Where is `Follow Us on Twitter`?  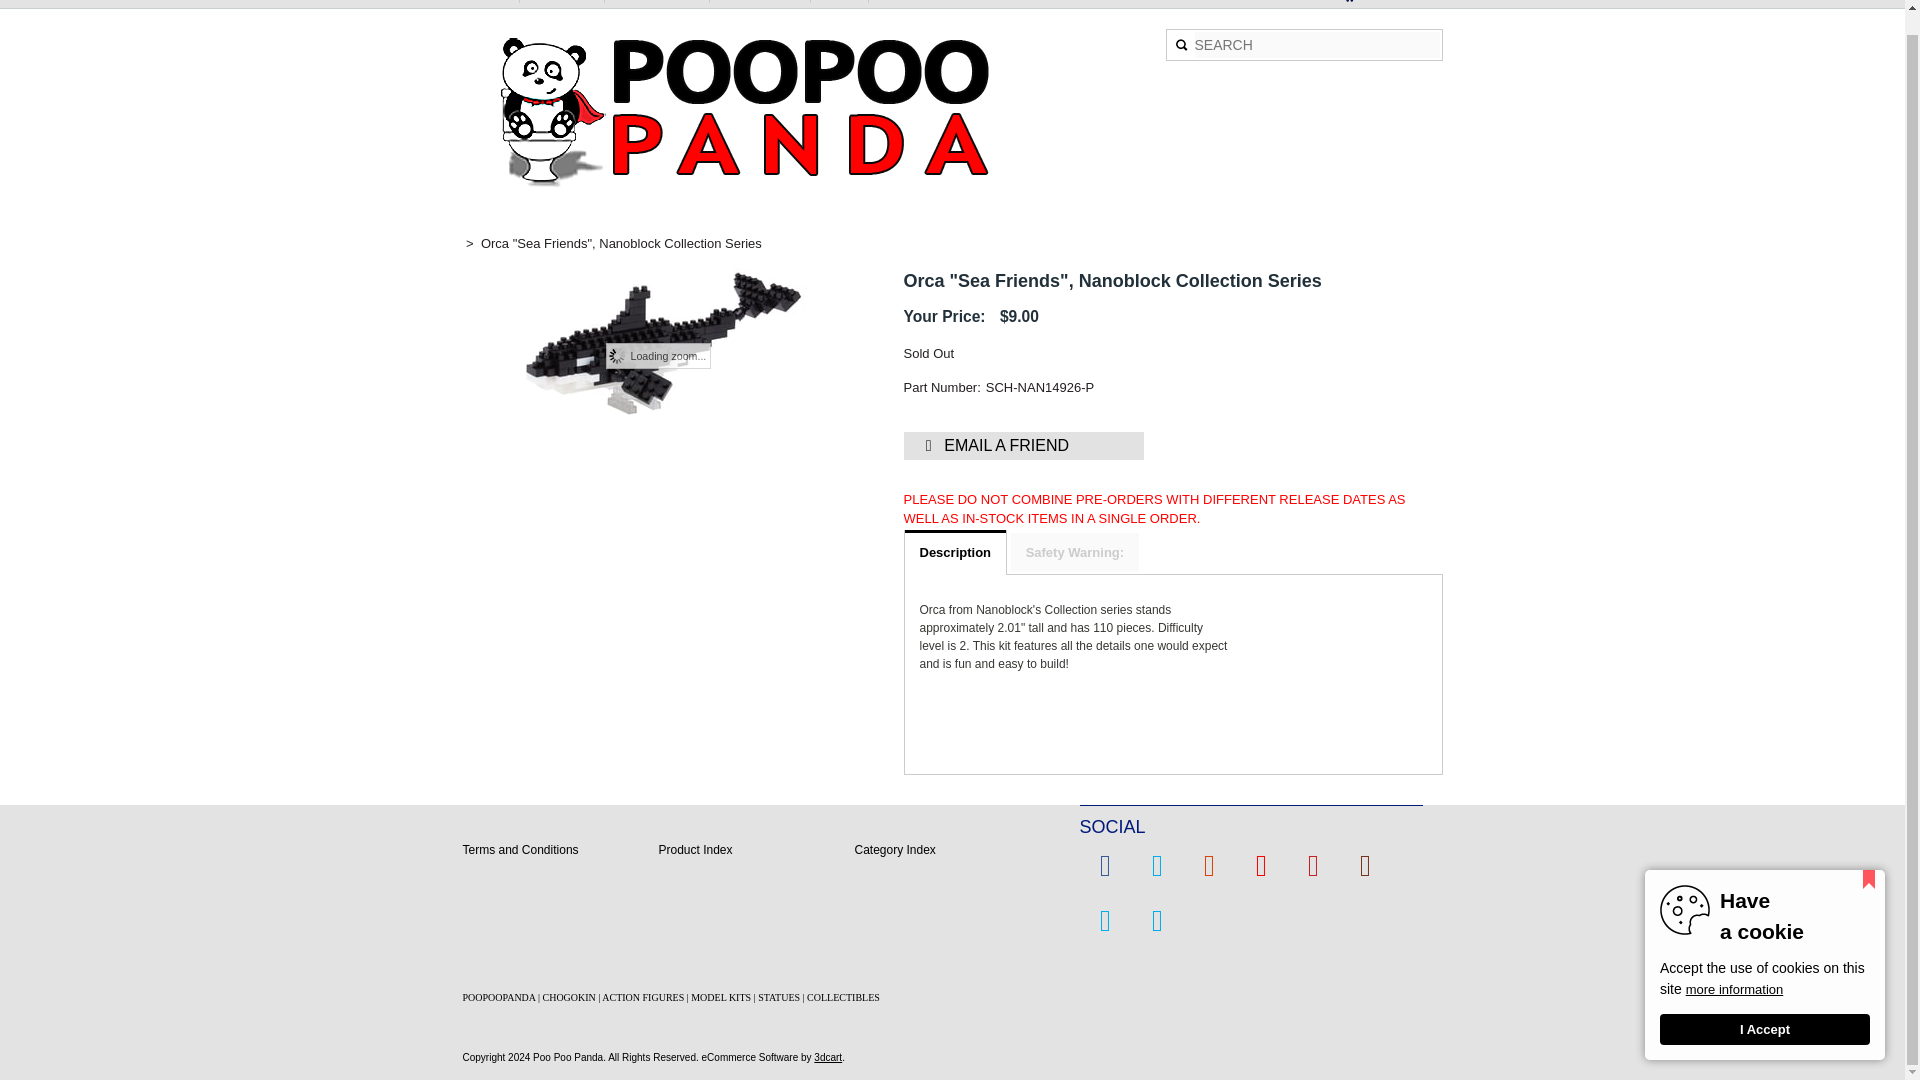 Follow Us on Twitter is located at coordinates (1157, 865).